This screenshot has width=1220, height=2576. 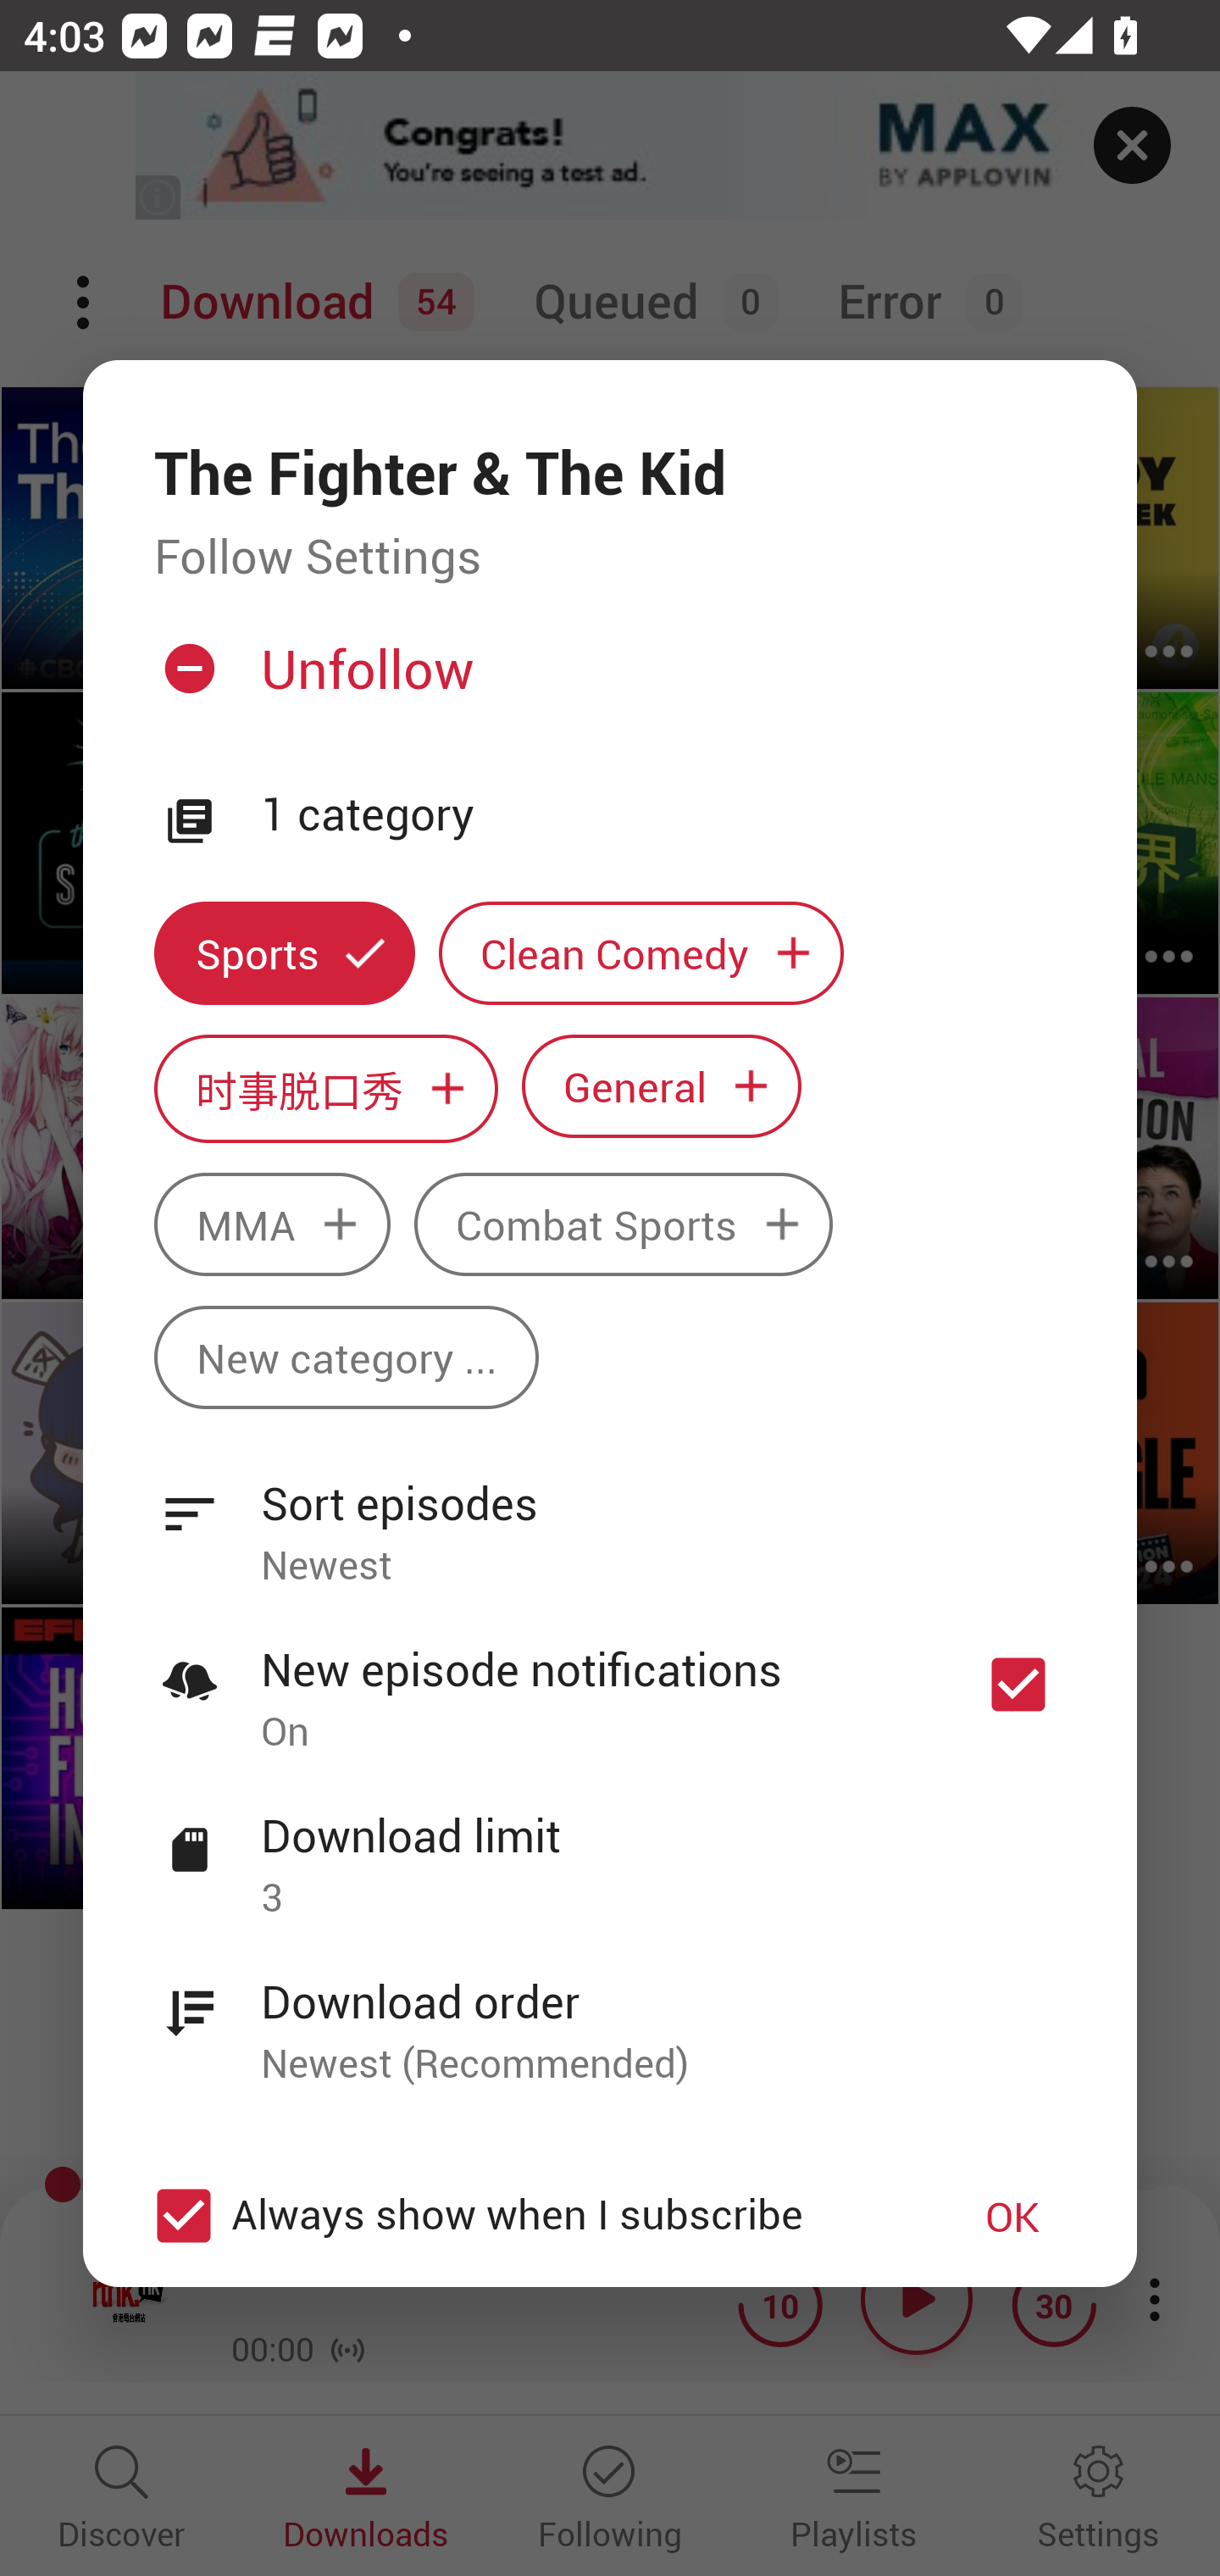 What do you see at coordinates (346, 1357) in the screenshot?
I see `New category ...` at bounding box center [346, 1357].